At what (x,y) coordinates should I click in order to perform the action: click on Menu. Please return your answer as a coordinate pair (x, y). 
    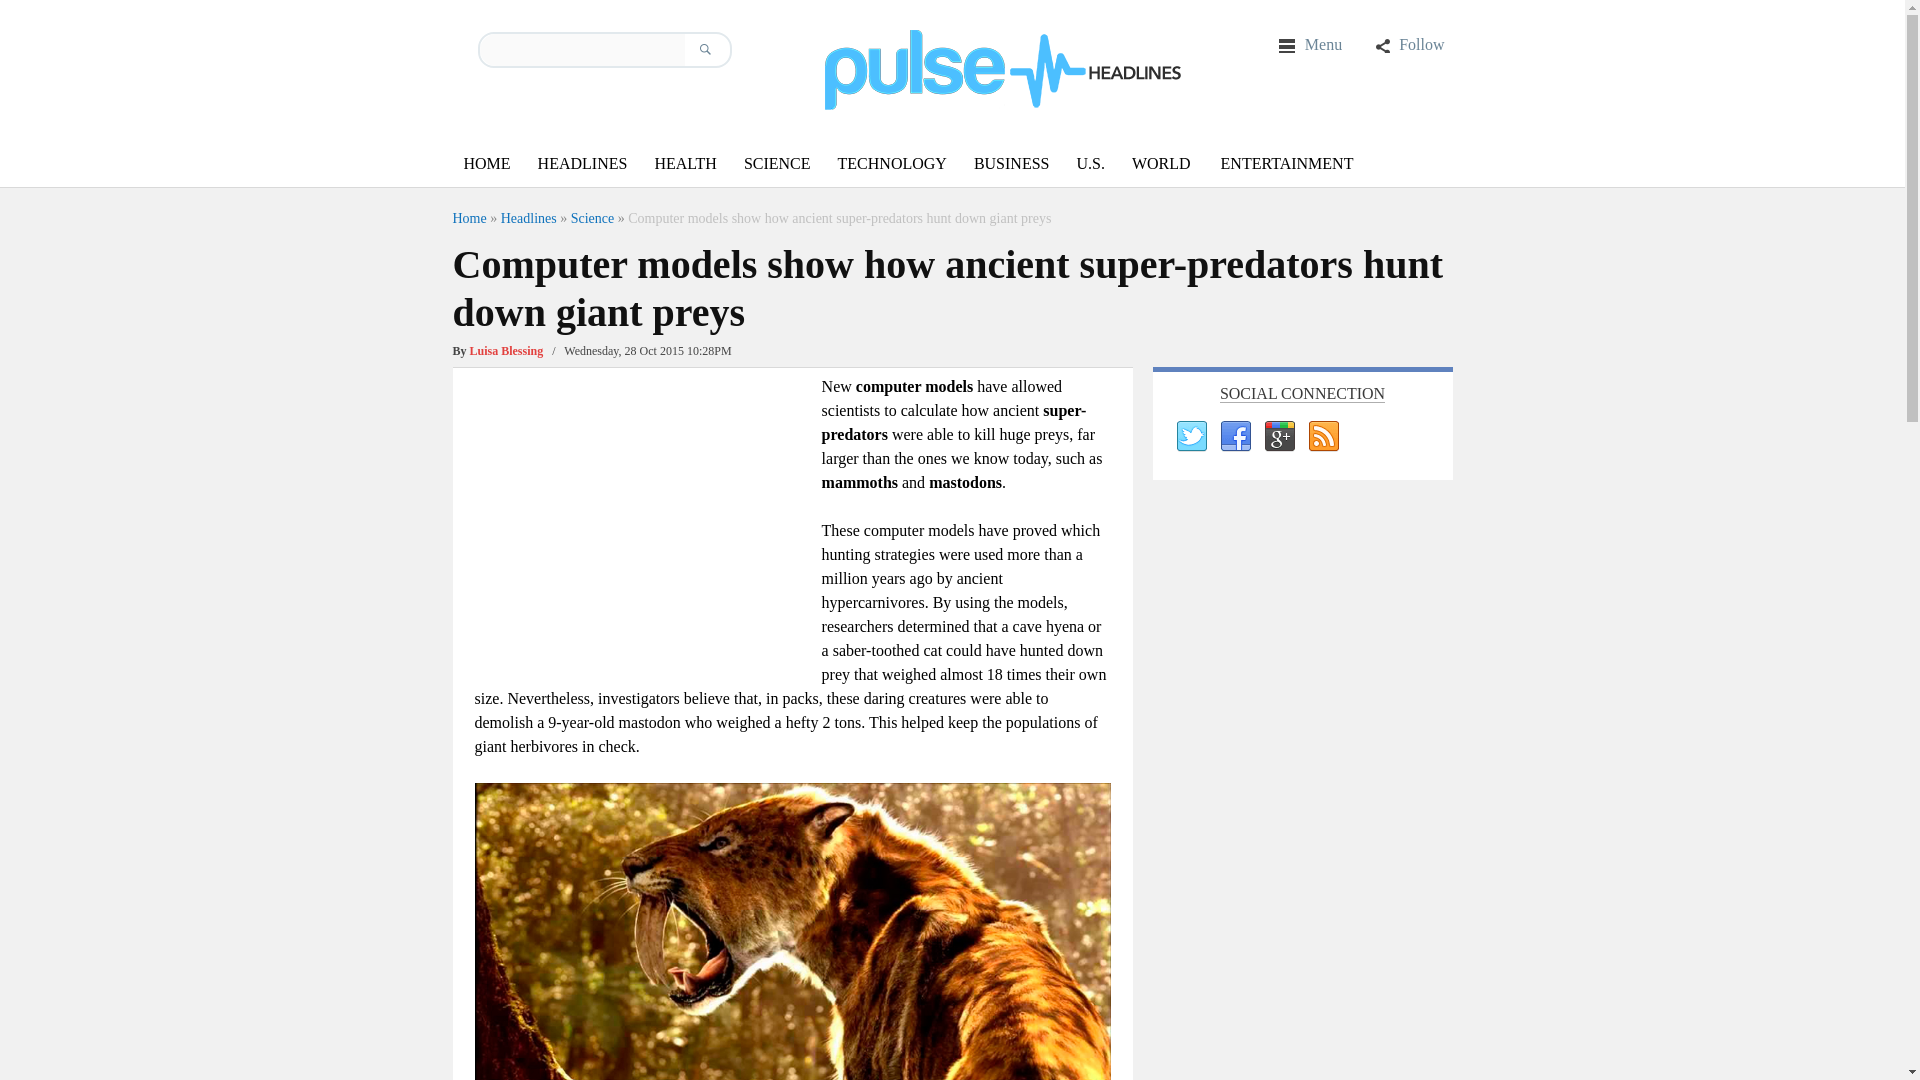
    Looking at the image, I should click on (1310, 44).